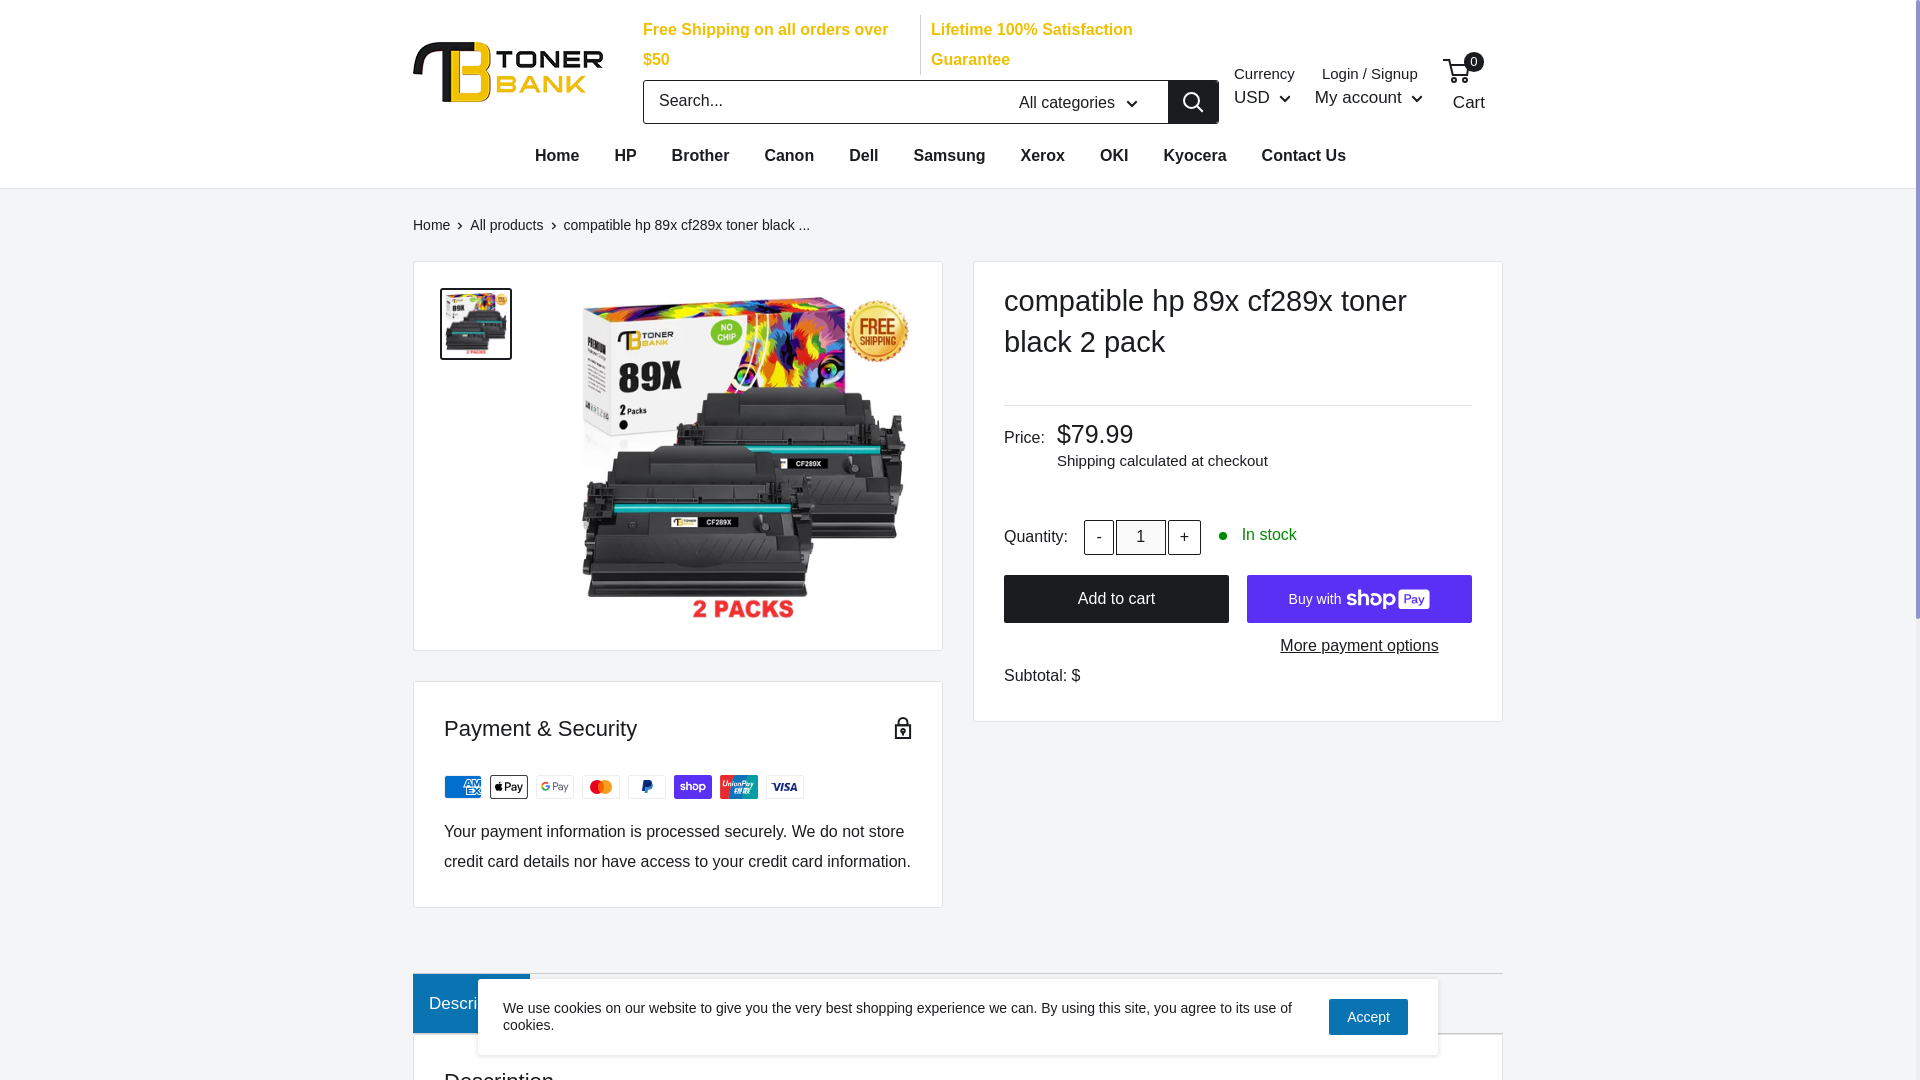  I want to click on Home, so click(557, 156).